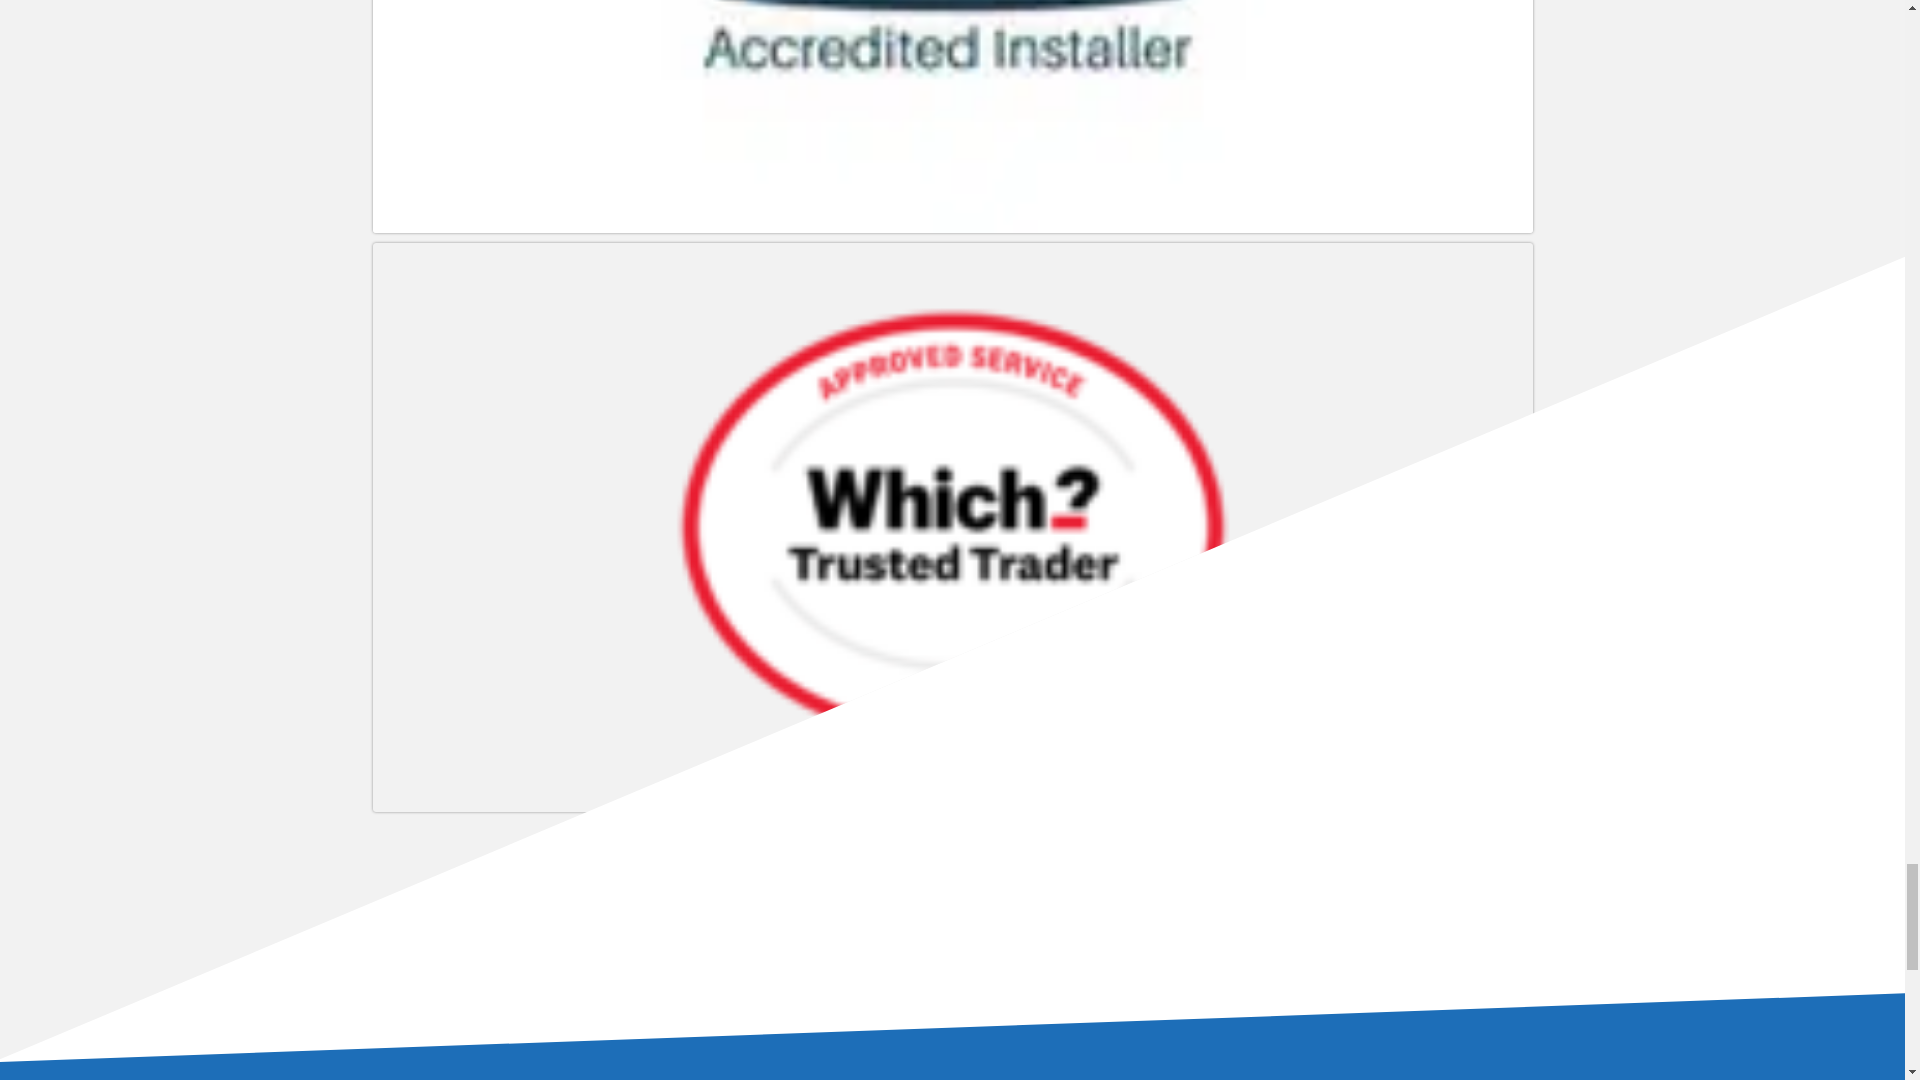 This screenshot has height=1080, width=1920. What do you see at coordinates (896, 959) in the screenshot?
I see `0800 8 247 585` at bounding box center [896, 959].